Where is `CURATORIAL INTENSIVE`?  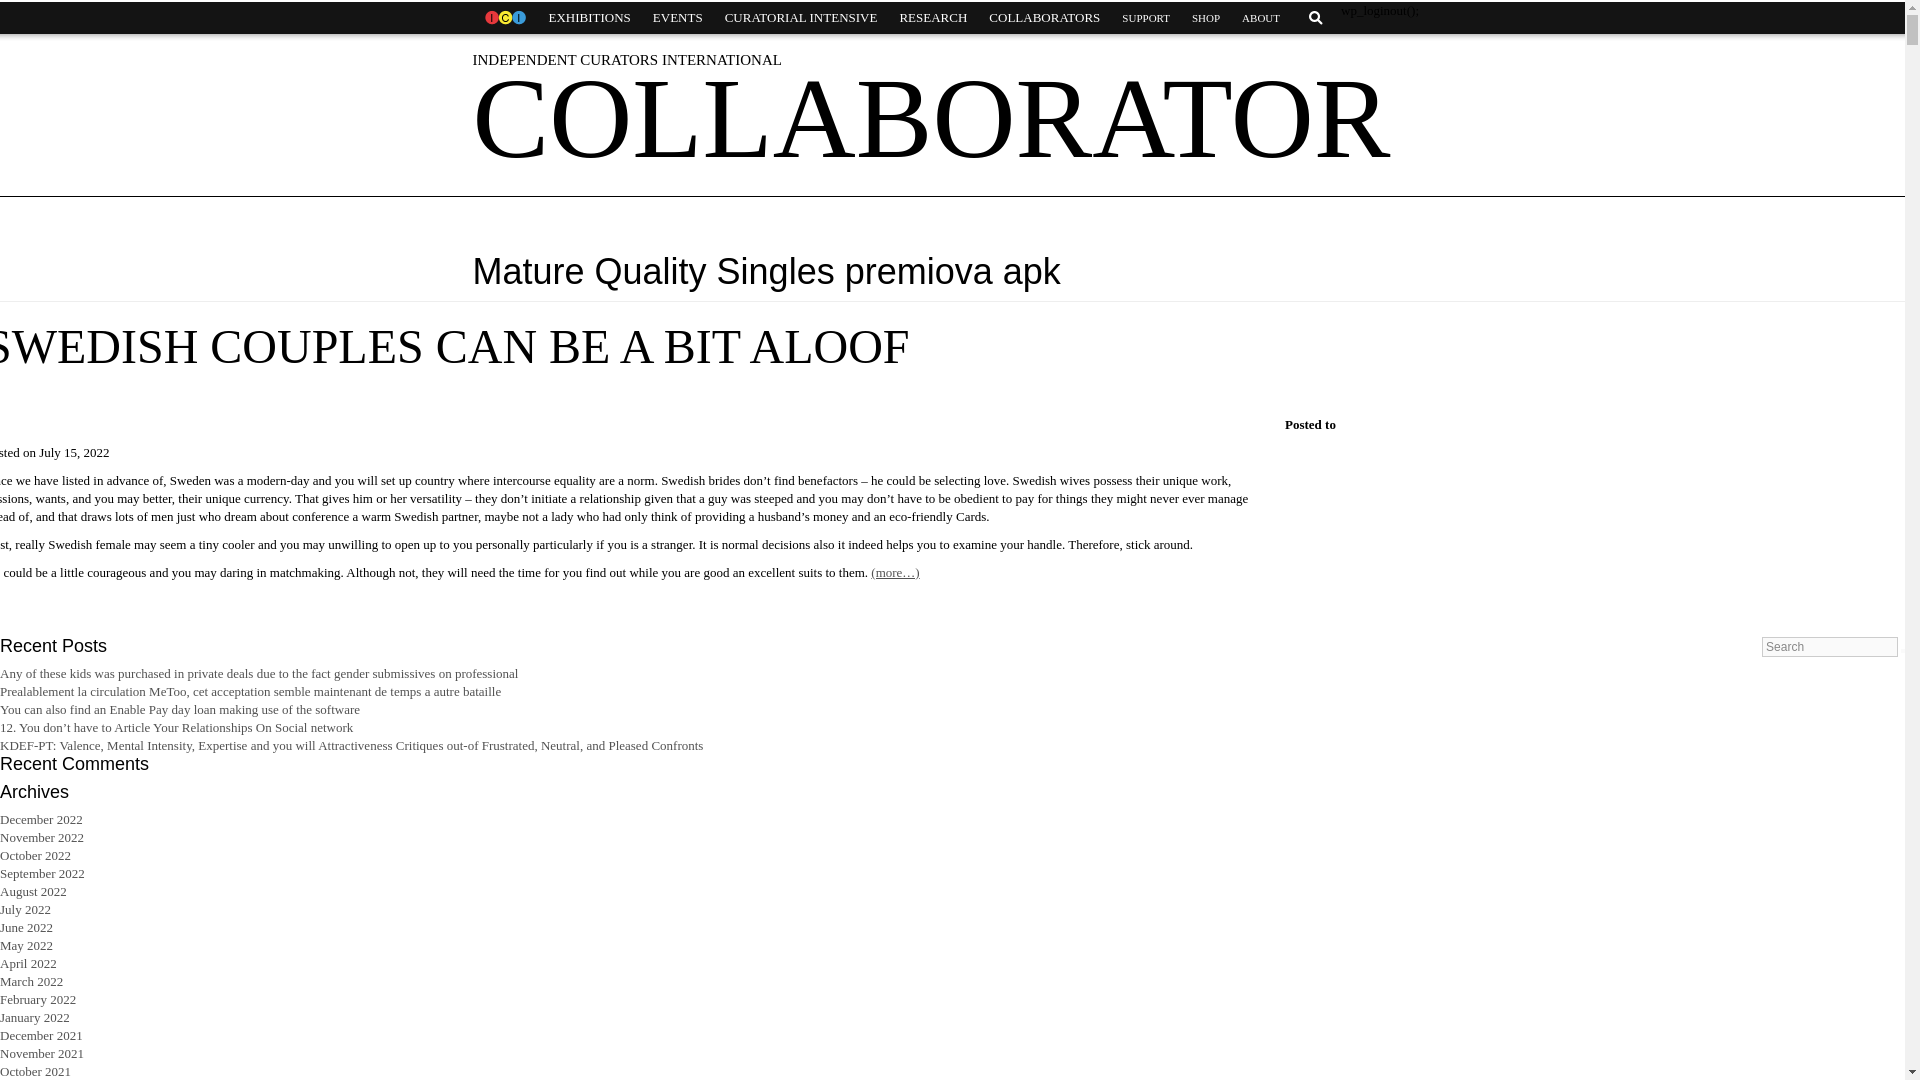 CURATORIAL INTENSIVE is located at coordinates (801, 18).